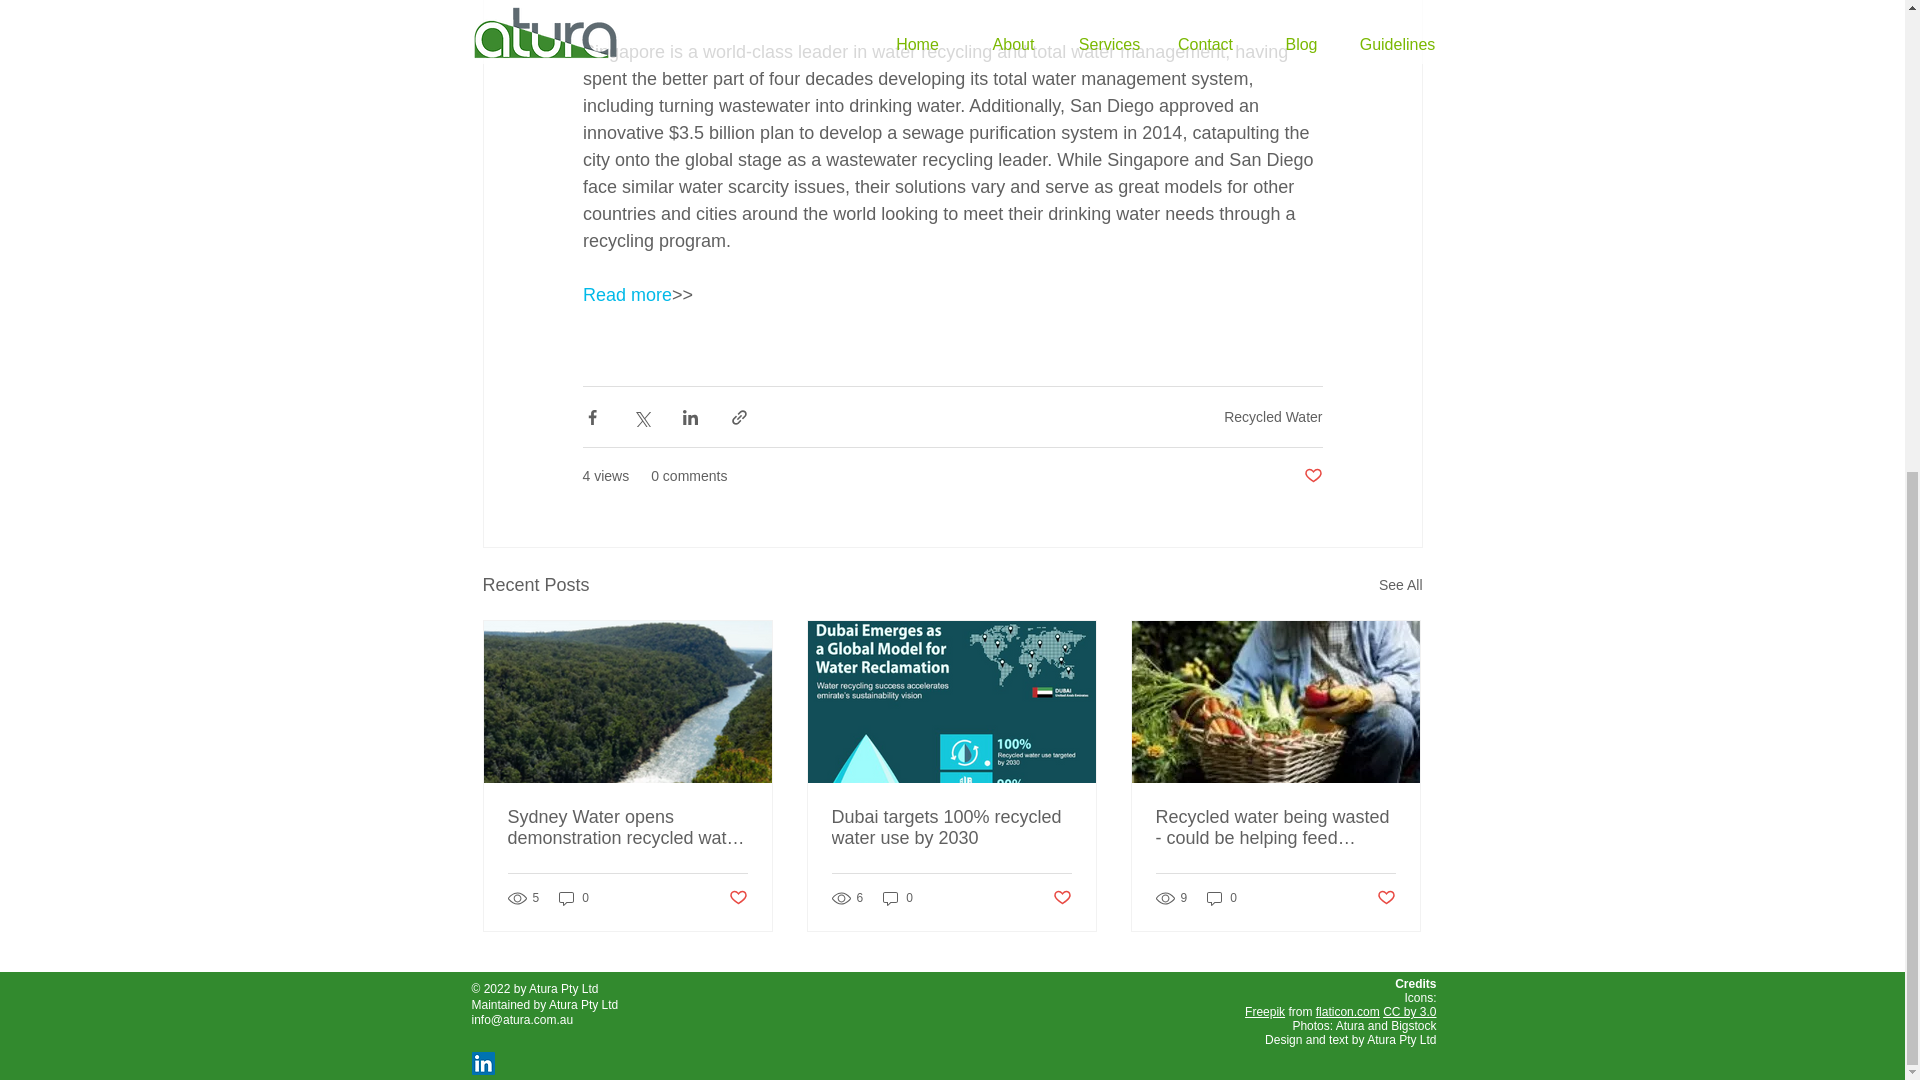 Image resolution: width=1920 pixels, height=1080 pixels. I want to click on 0, so click(574, 898).